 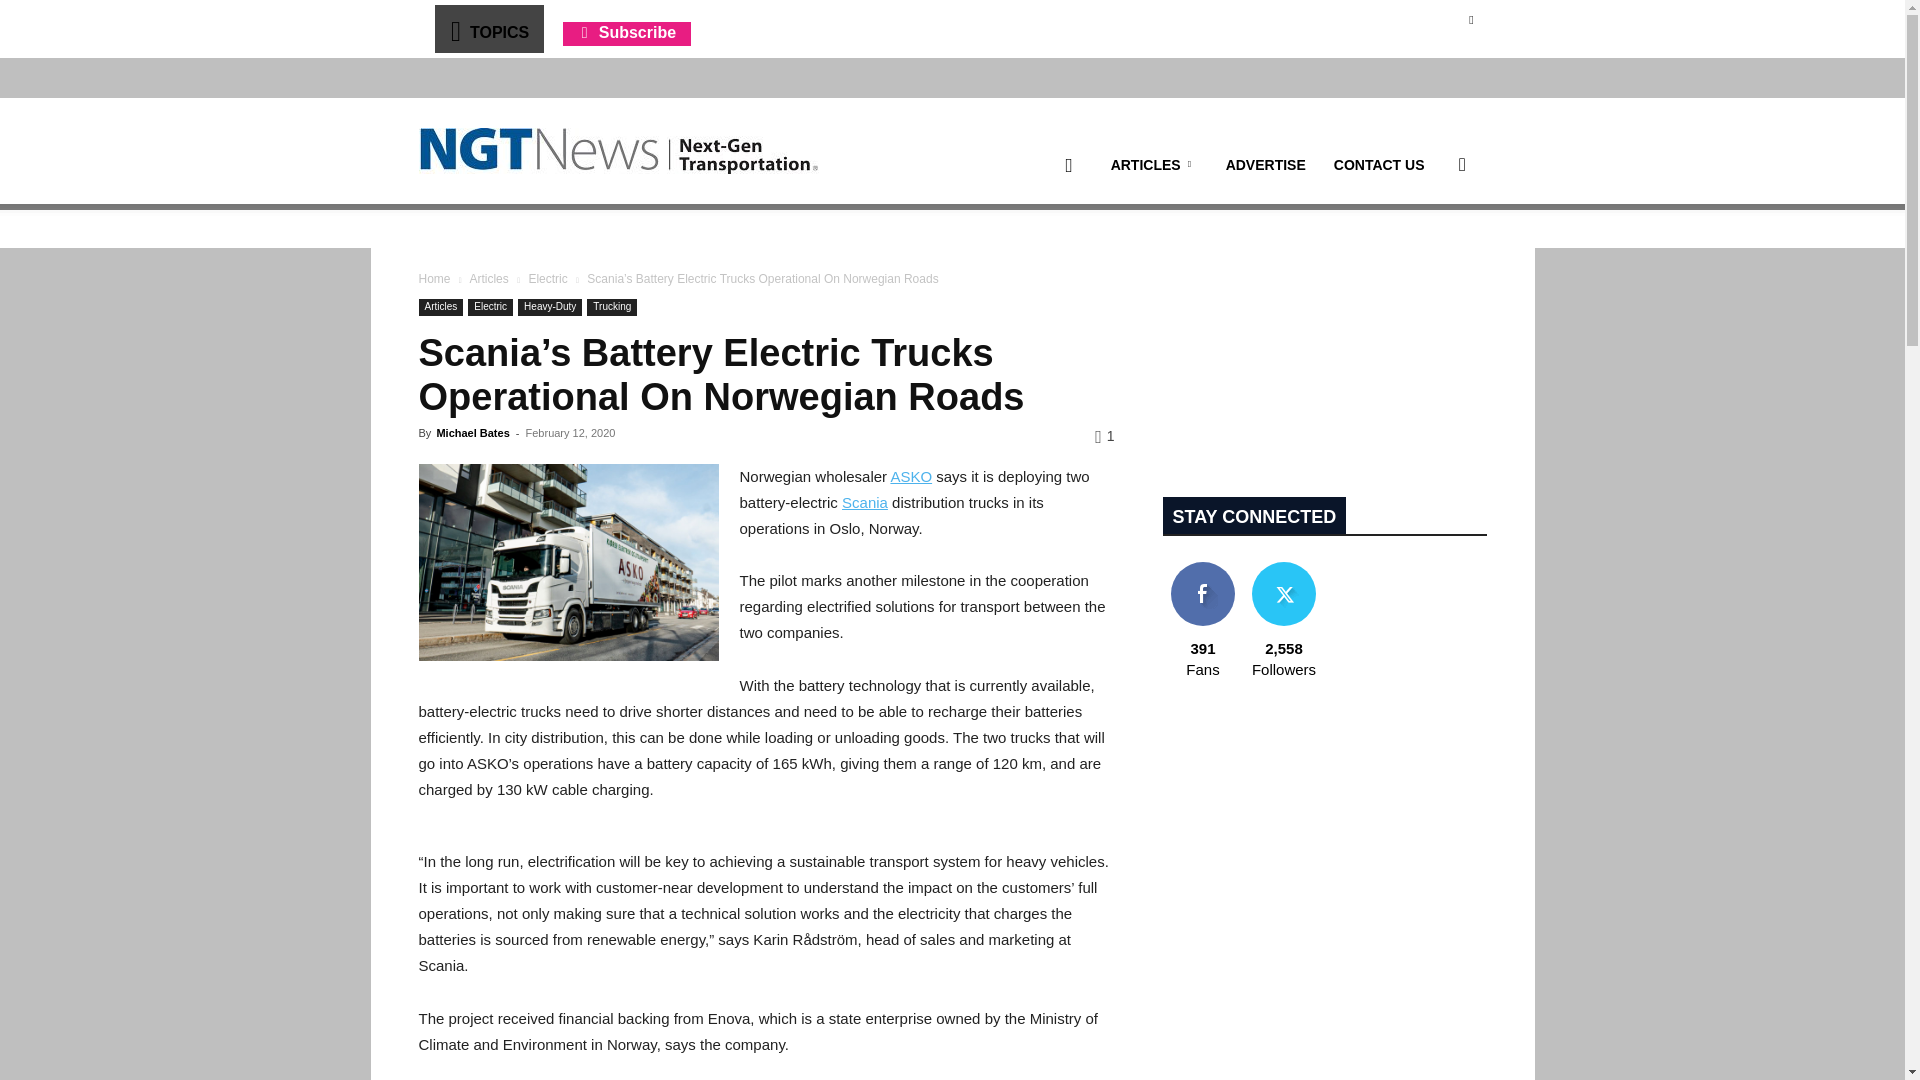 I want to click on ARTICLES, so click(x=1154, y=165).